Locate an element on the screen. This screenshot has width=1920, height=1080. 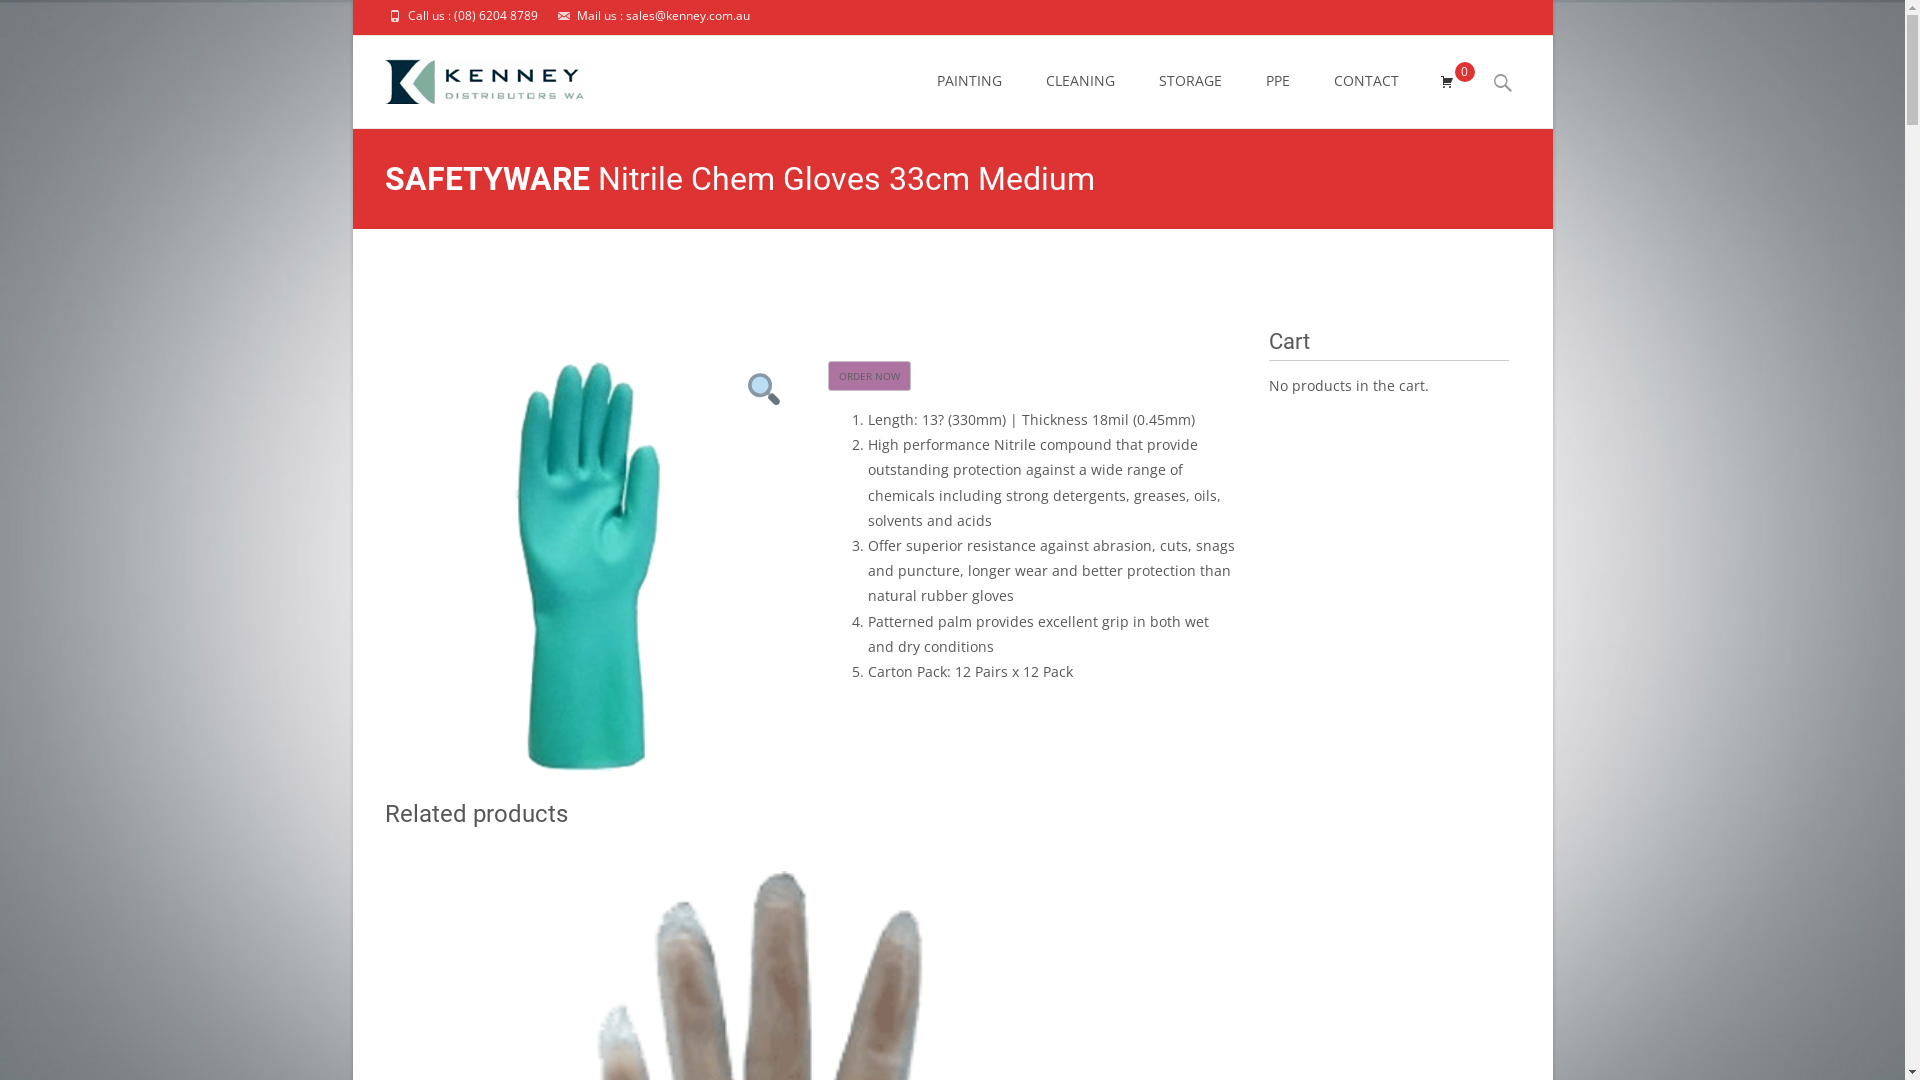
GLOVES is located at coordinates (1150, 278).